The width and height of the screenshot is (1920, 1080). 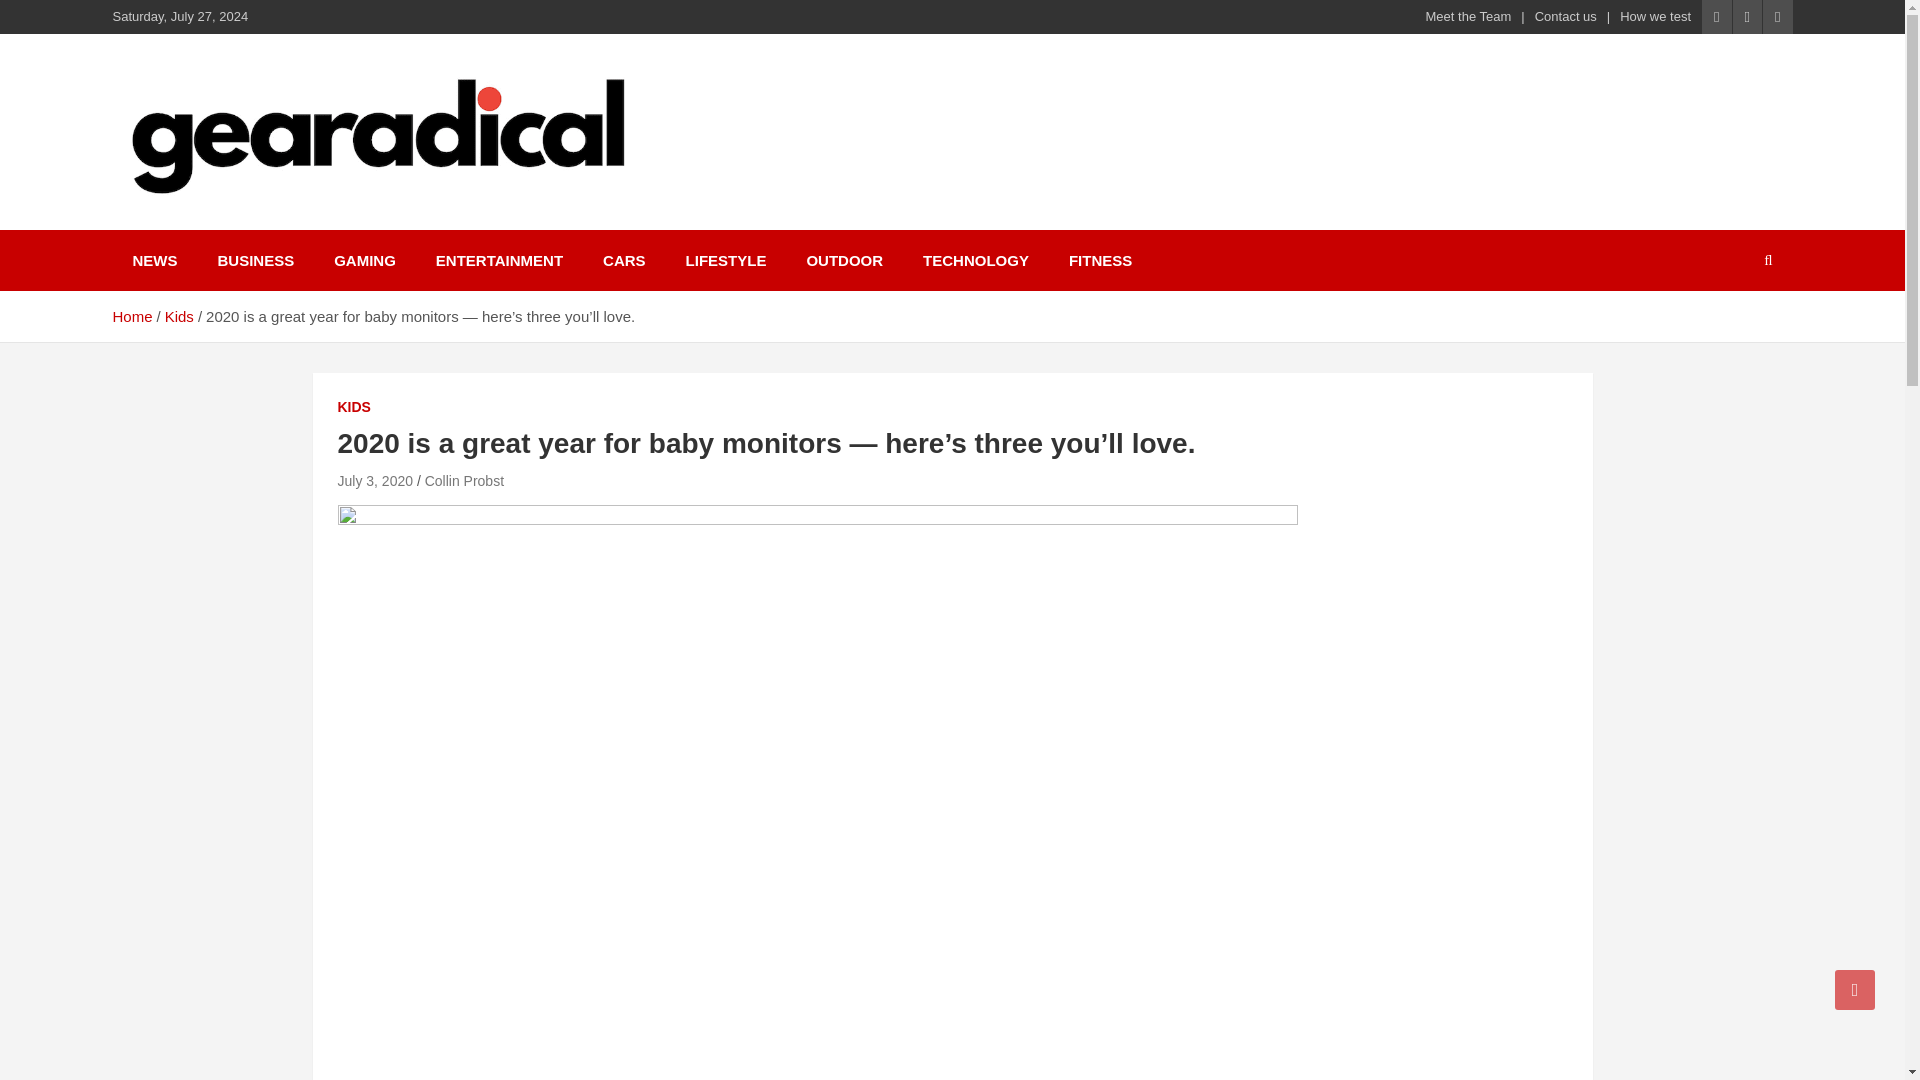 I want to click on KIDS, so click(x=354, y=408).